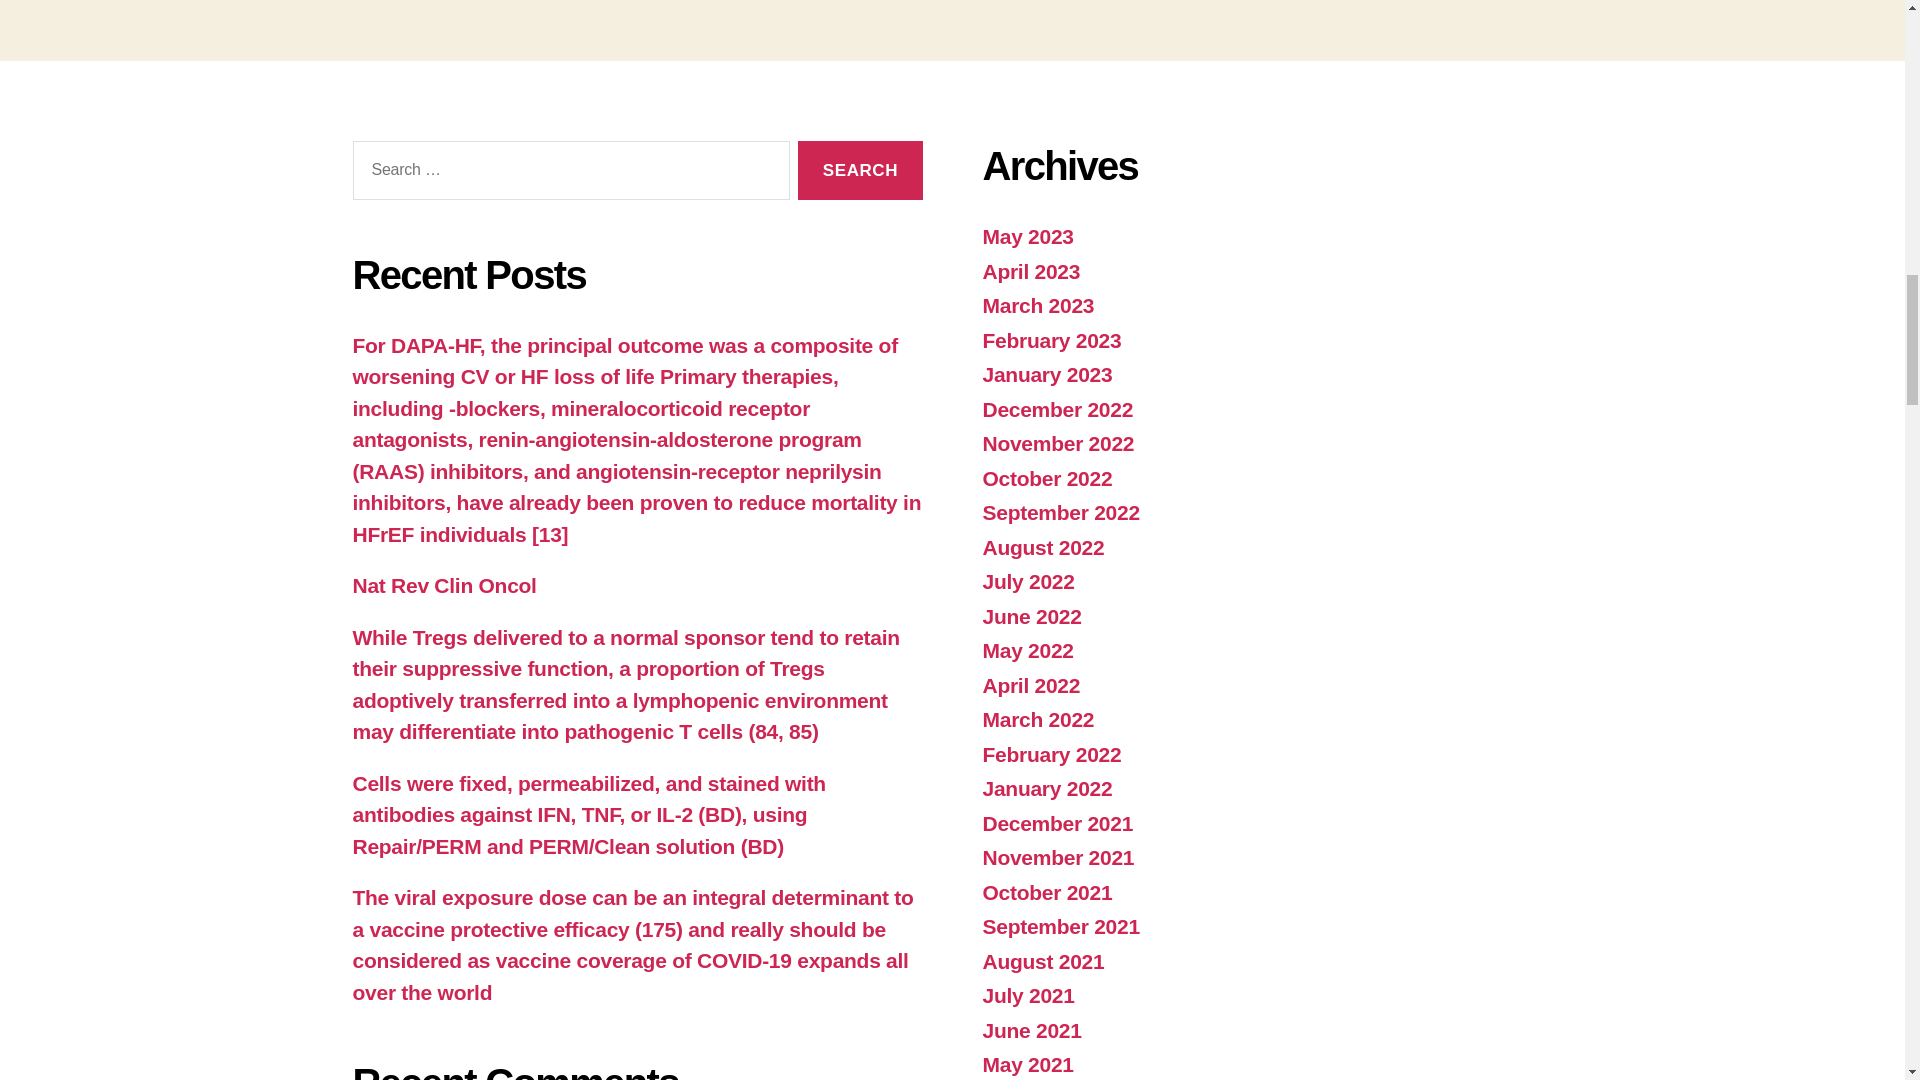  I want to click on July 2022, so click(1027, 581).